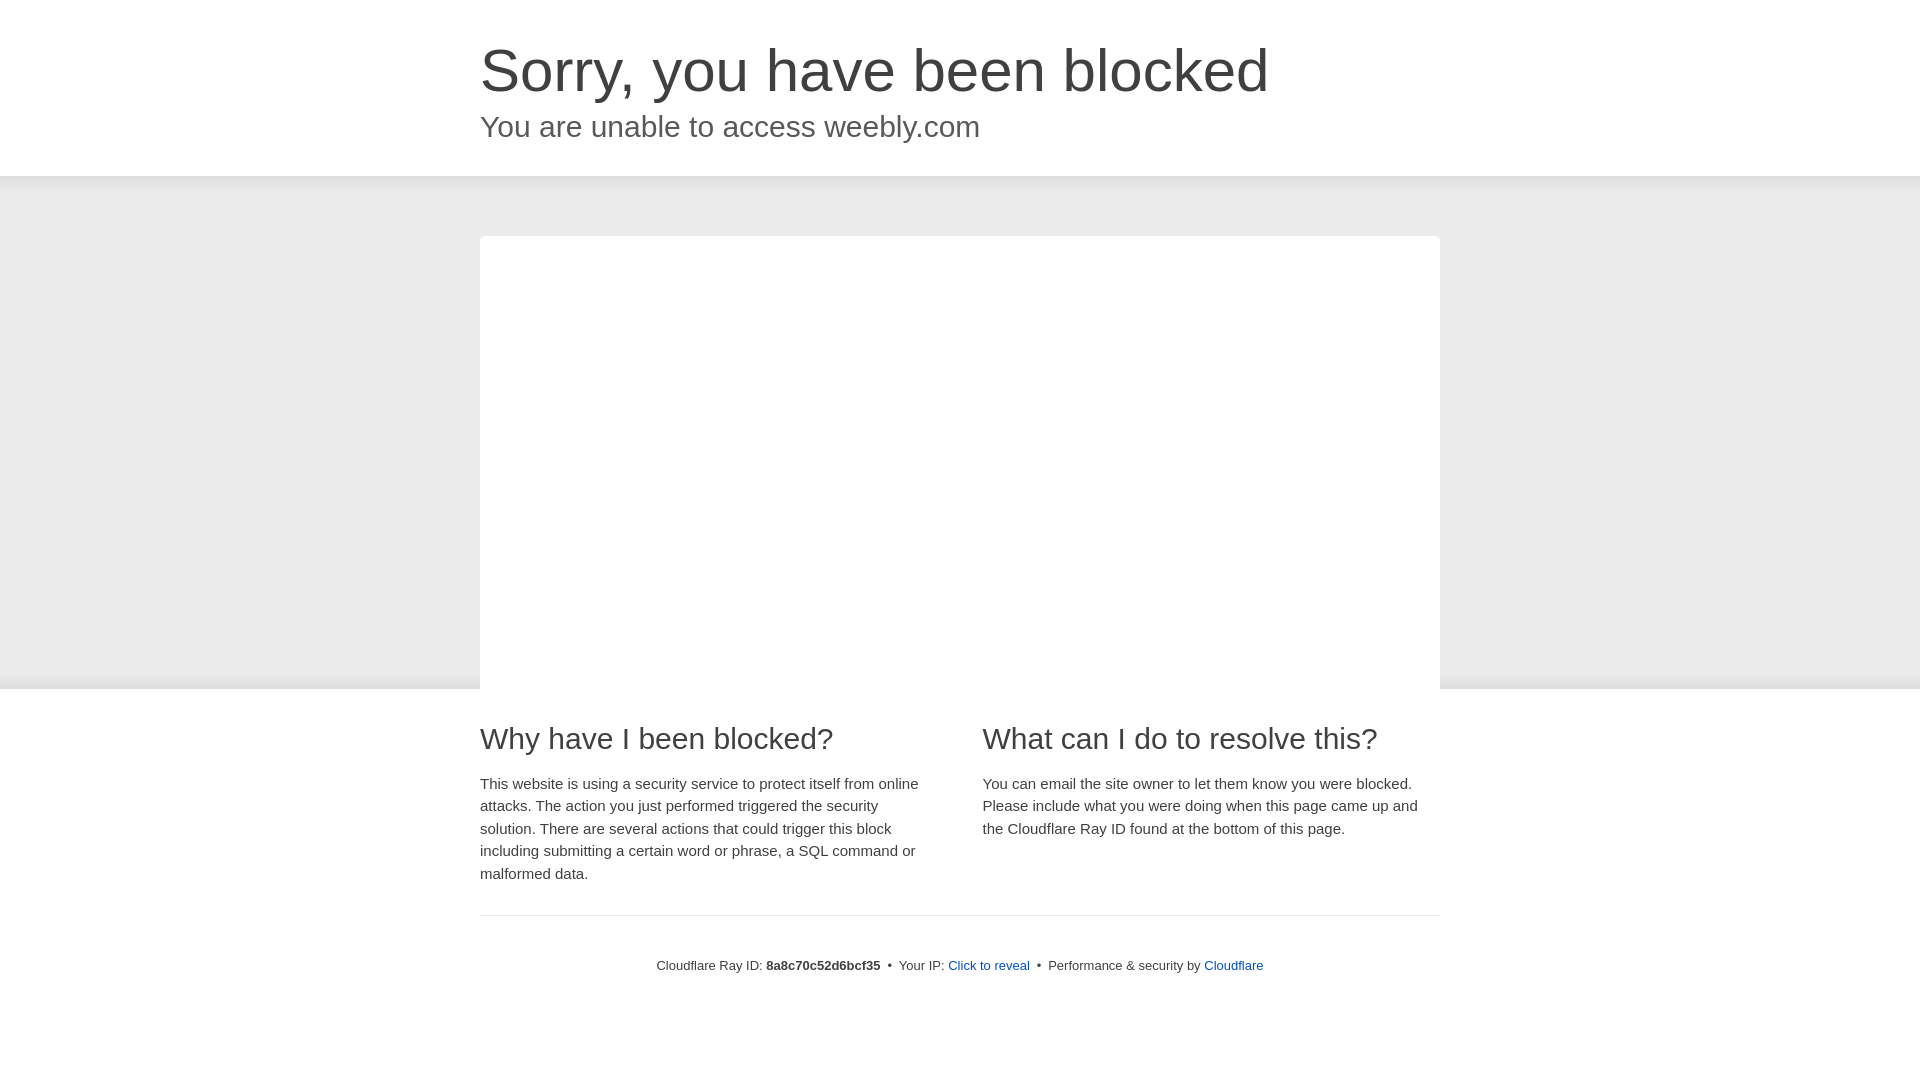  Describe the element at coordinates (988, 966) in the screenshot. I see `Click to reveal` at that location.